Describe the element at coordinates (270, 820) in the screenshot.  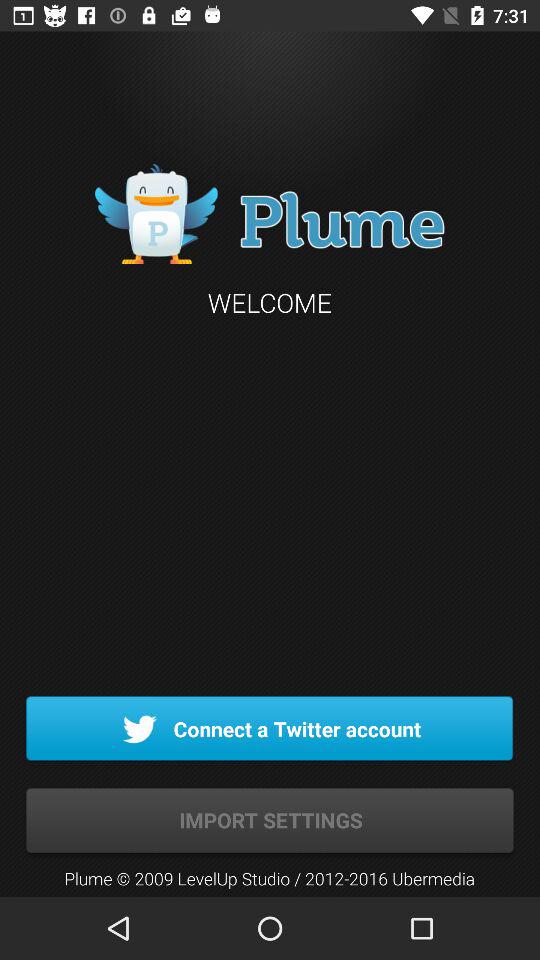
I see `press the icon above plume 2009 levelup item` at that location.